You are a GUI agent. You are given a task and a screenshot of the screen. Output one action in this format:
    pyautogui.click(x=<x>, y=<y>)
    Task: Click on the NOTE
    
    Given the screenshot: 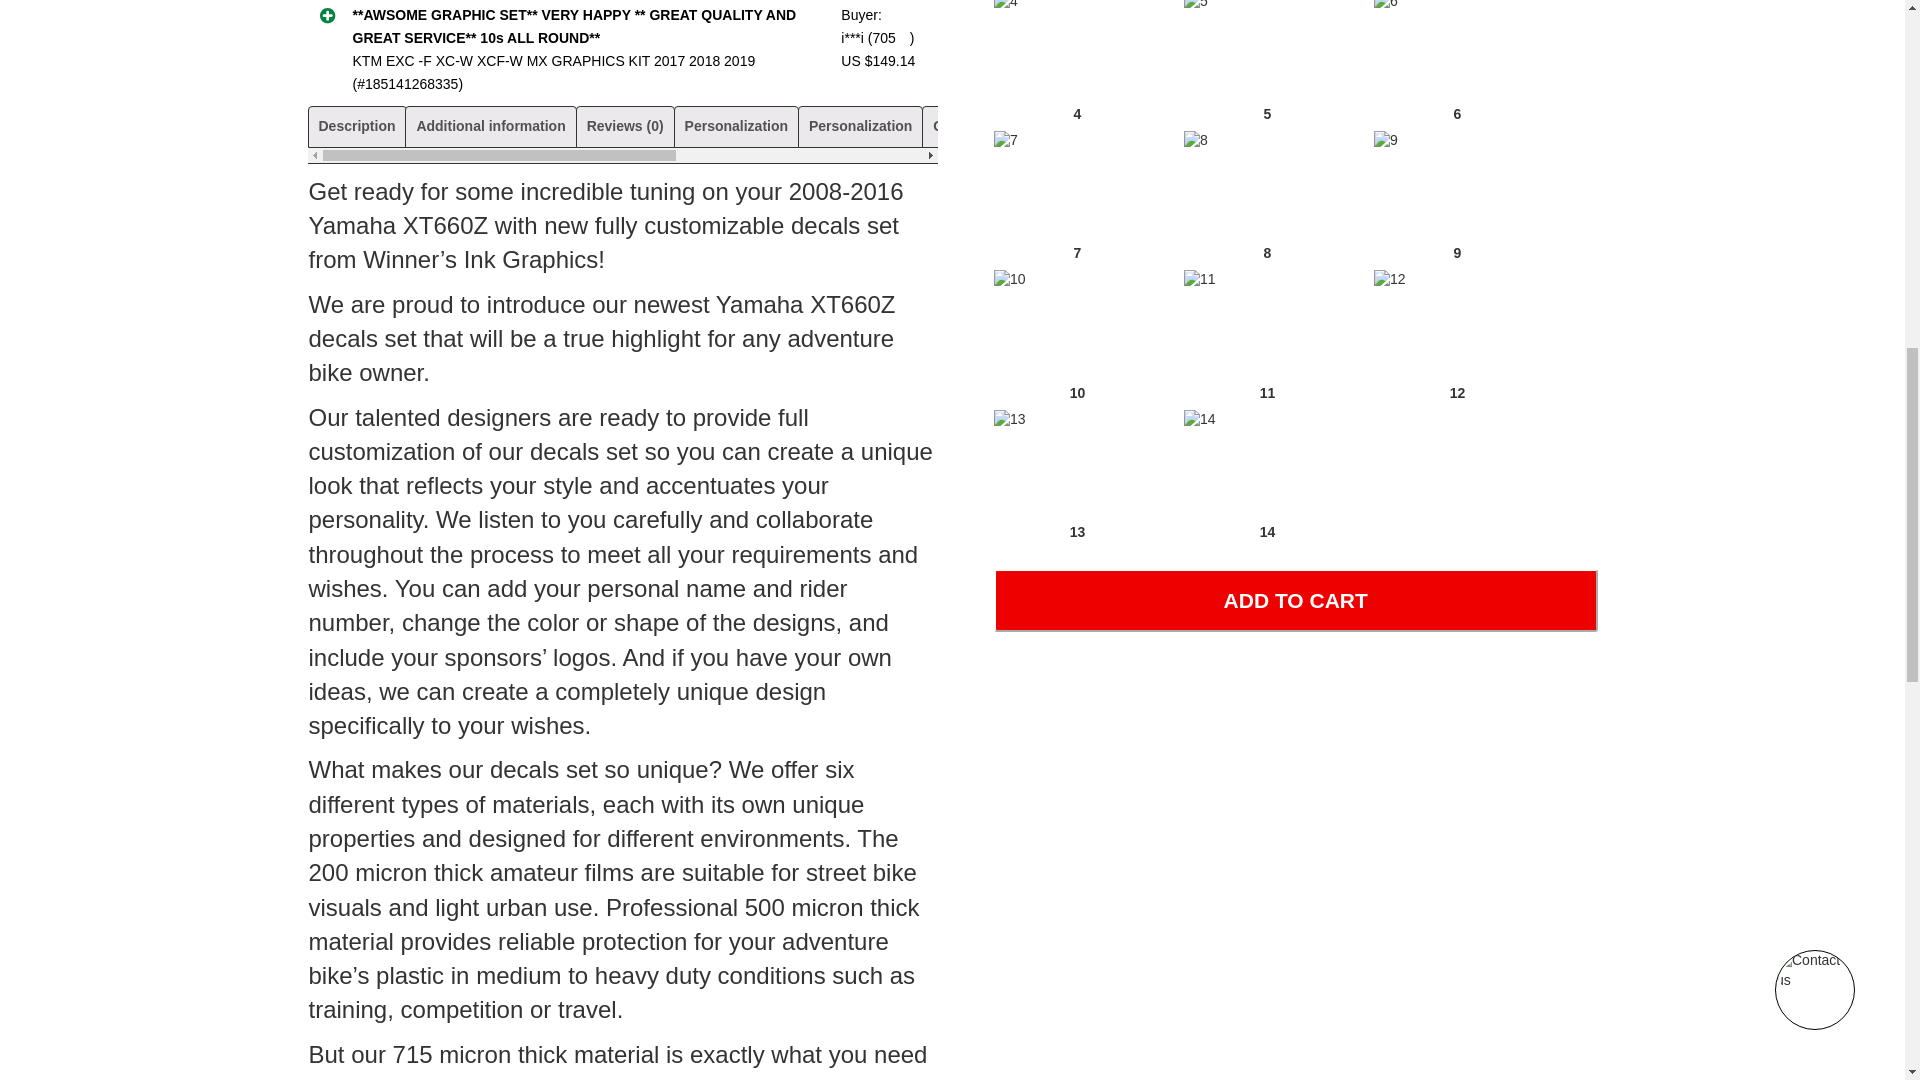 What is the action you would take?
    pyautogui.click(x=1287, y=125)
    